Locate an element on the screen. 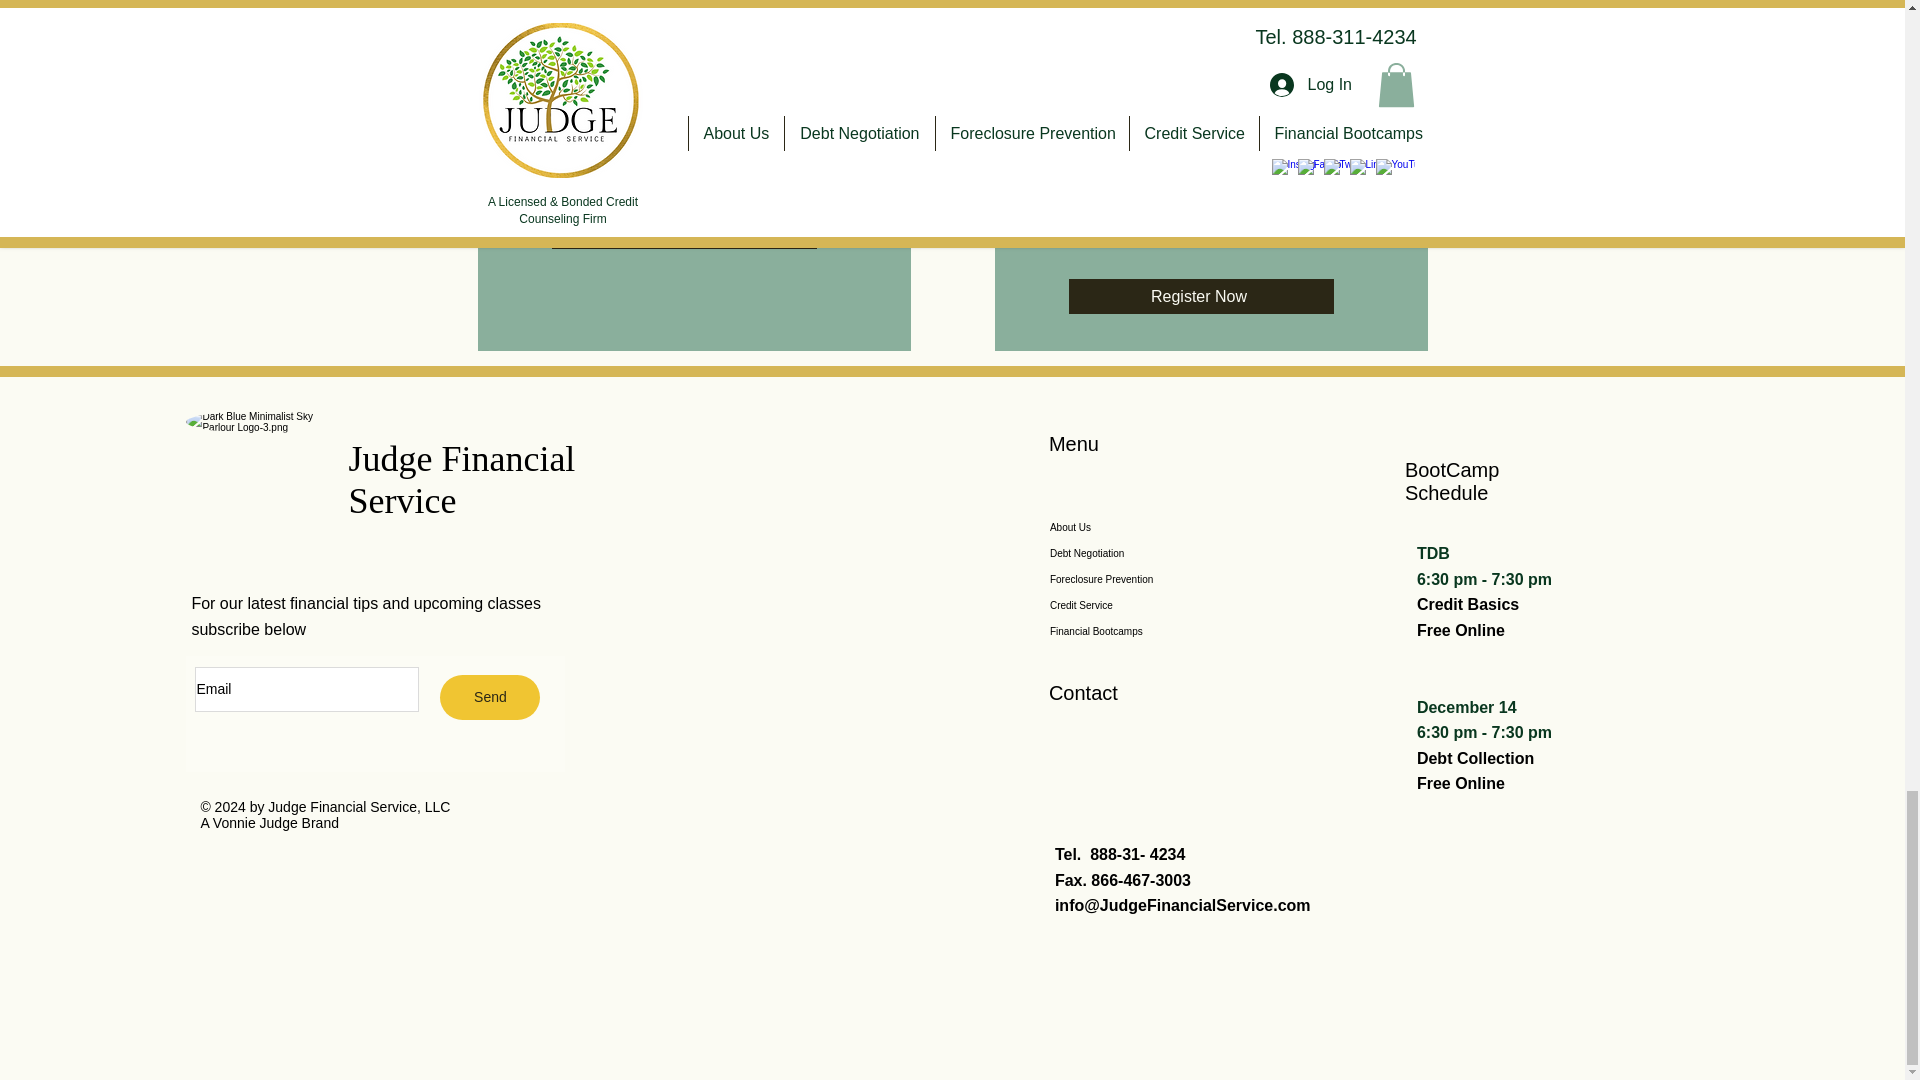 This screenshot has width=1920, height=1080. Financial Bootcamps is located at coordinates (1150, 631).